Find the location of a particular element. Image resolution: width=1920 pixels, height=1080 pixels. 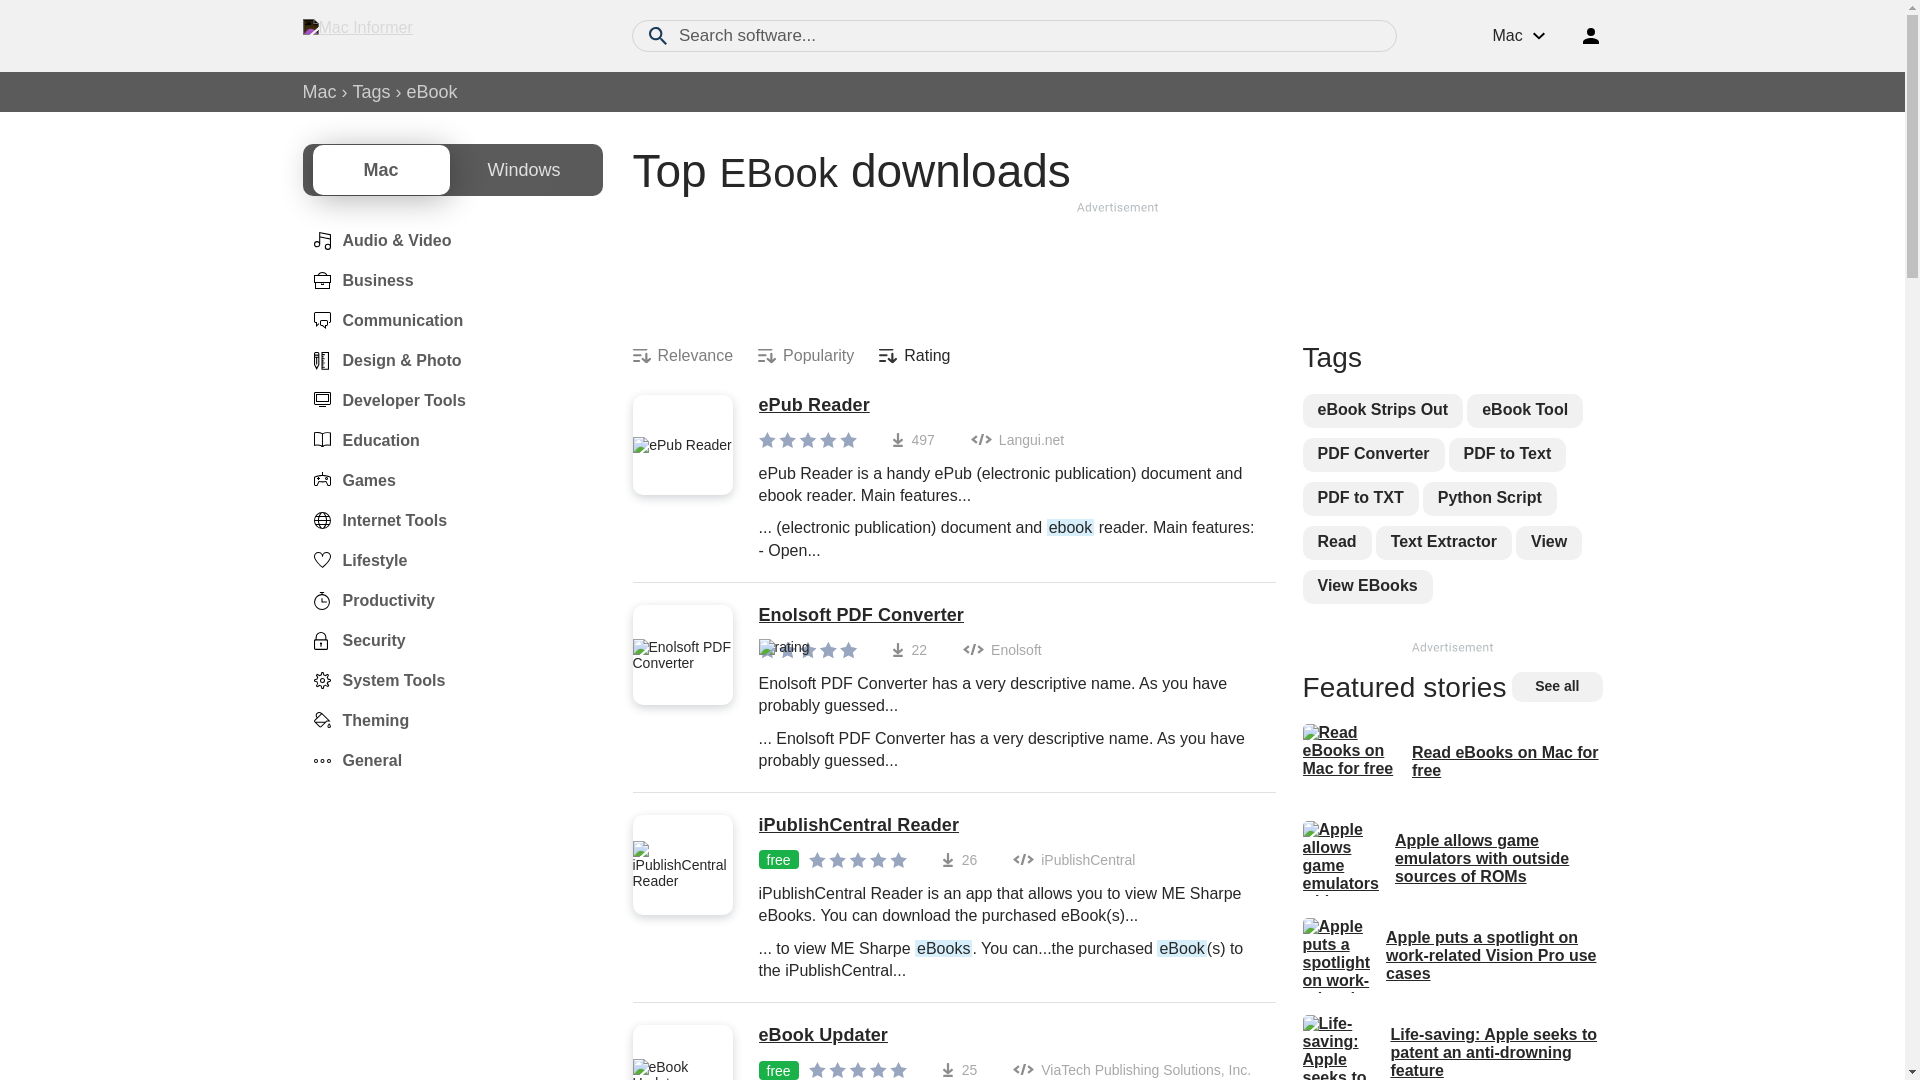

Education is located at coordinates (360, 441).